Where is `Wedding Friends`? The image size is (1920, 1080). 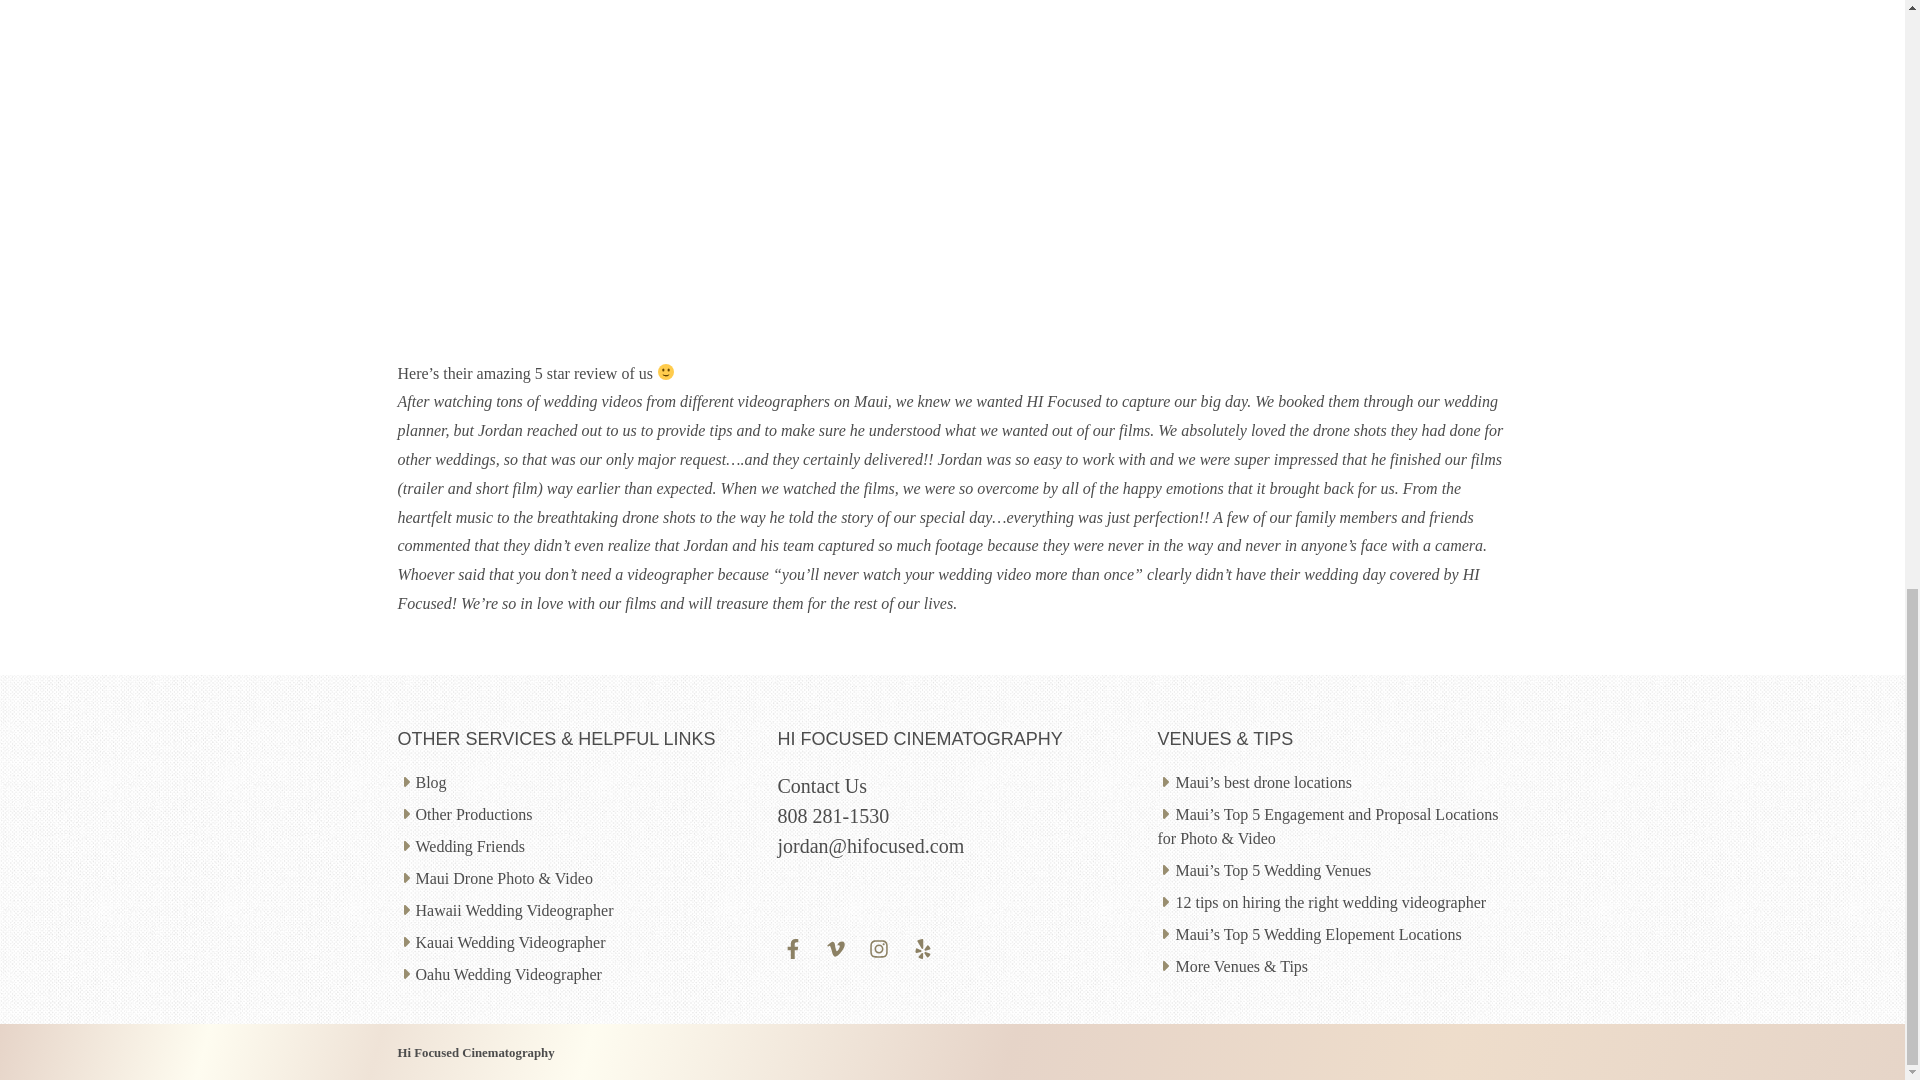
Wedding Friends is located at coordinates (470, 846).